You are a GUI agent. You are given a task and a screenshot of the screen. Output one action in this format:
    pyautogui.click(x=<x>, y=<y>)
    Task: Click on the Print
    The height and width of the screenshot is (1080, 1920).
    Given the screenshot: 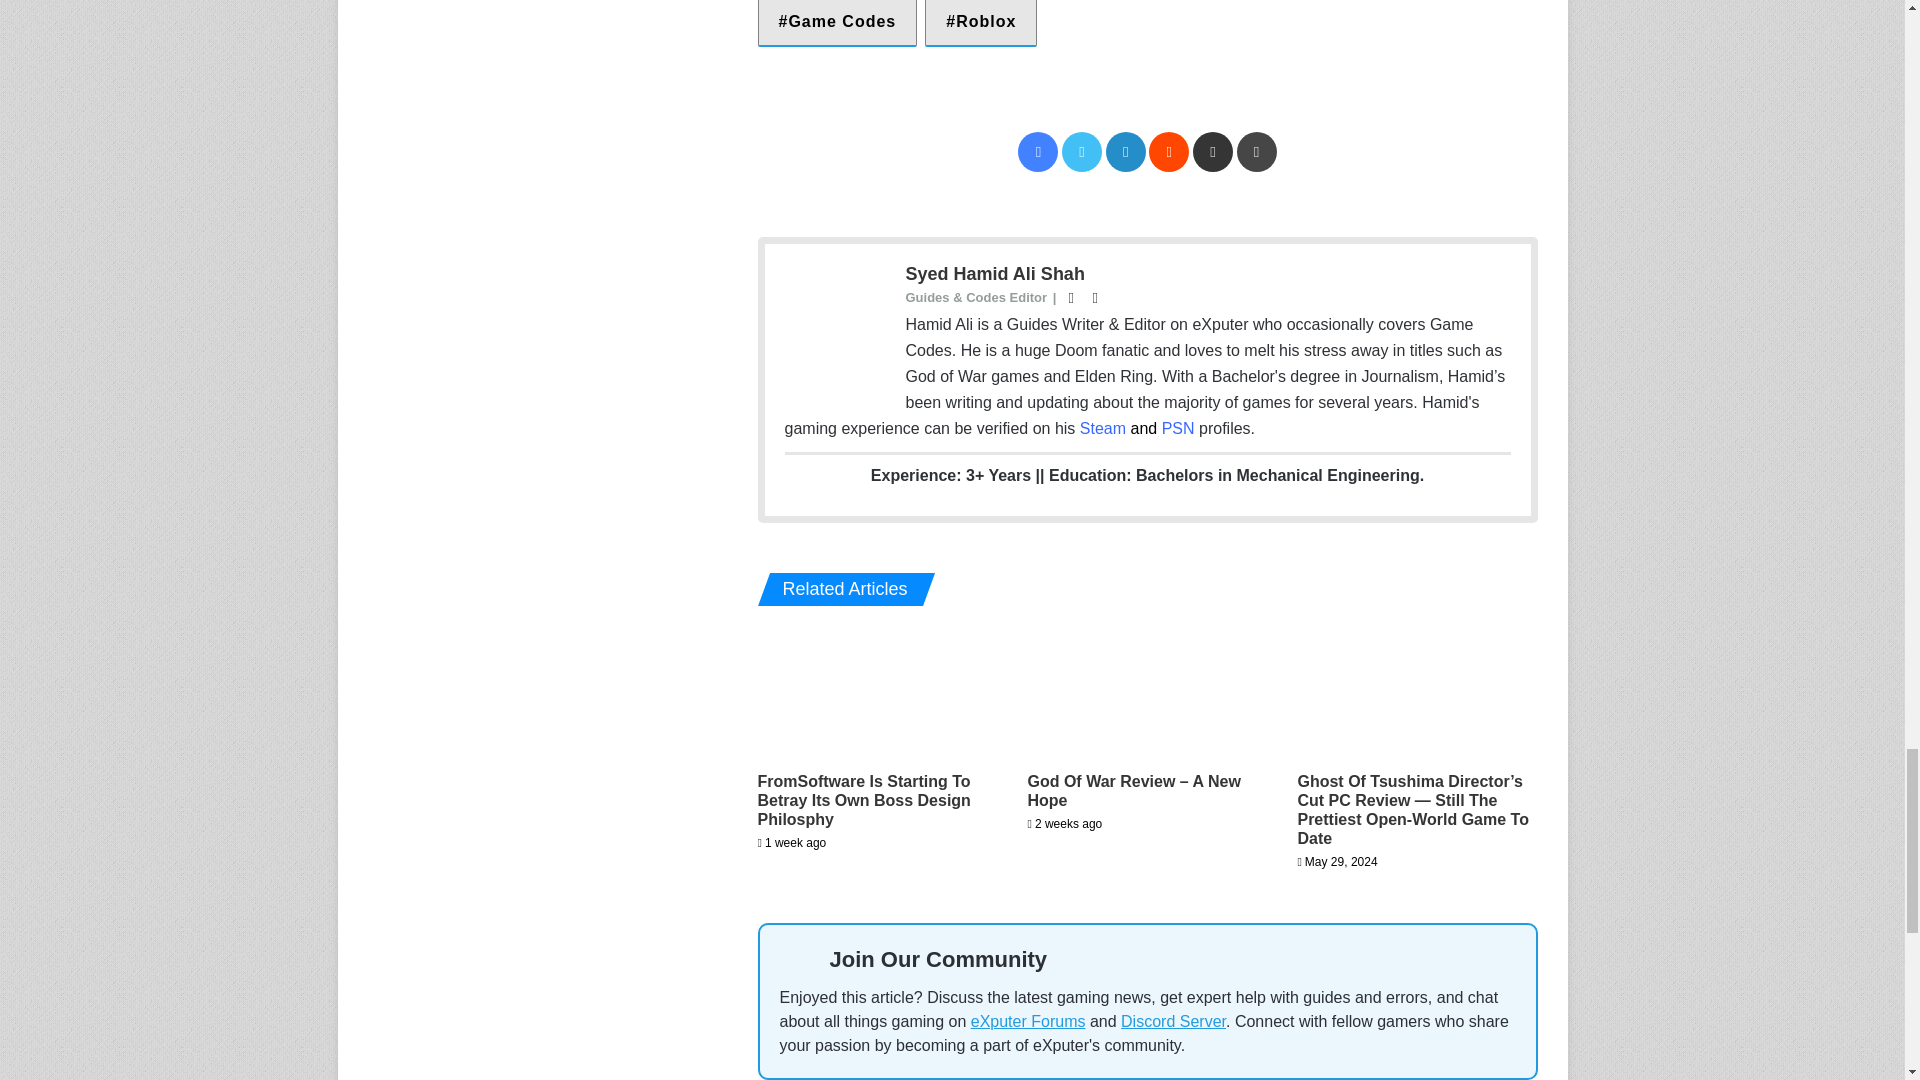 What is the action you would take?
    pyautogui.click(x=1256, y=151)
    